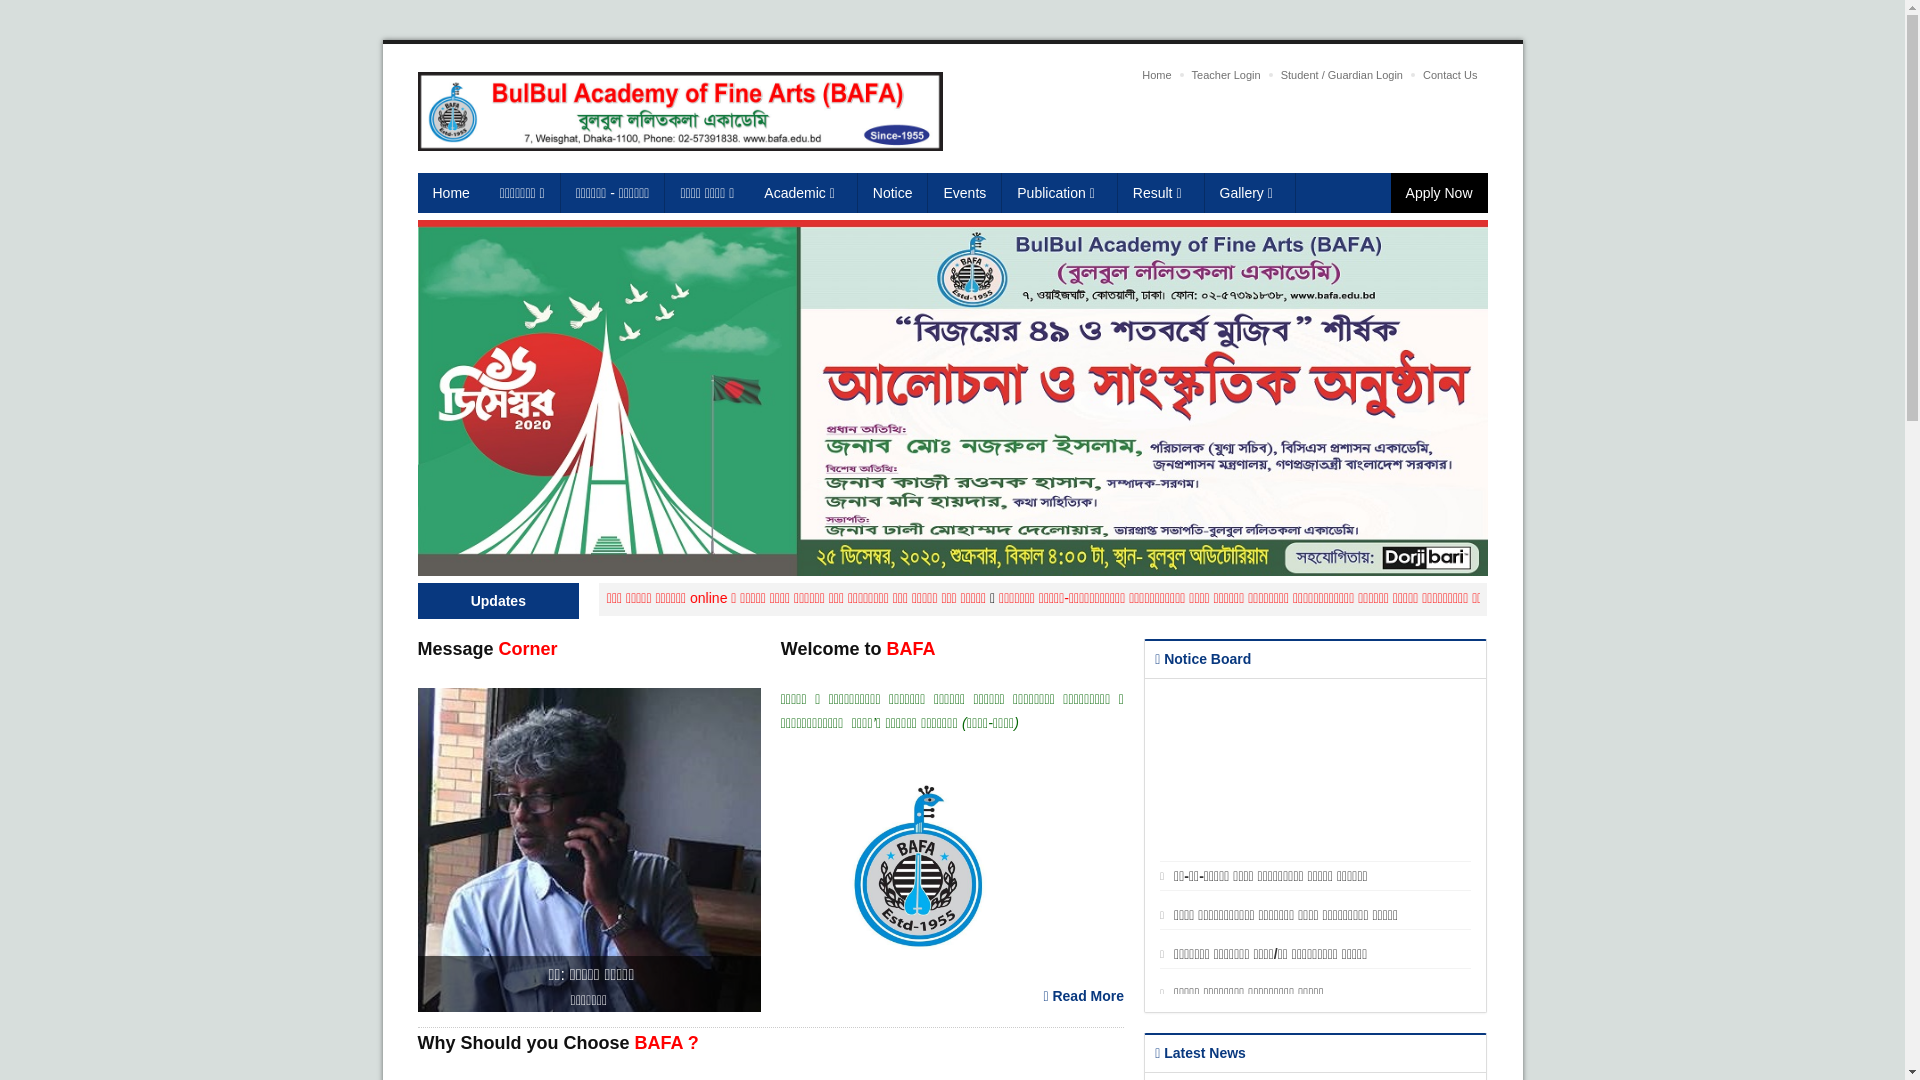  Describe the element at coordinates (1156, 75) in the screenshot. I see `Home` at that location.